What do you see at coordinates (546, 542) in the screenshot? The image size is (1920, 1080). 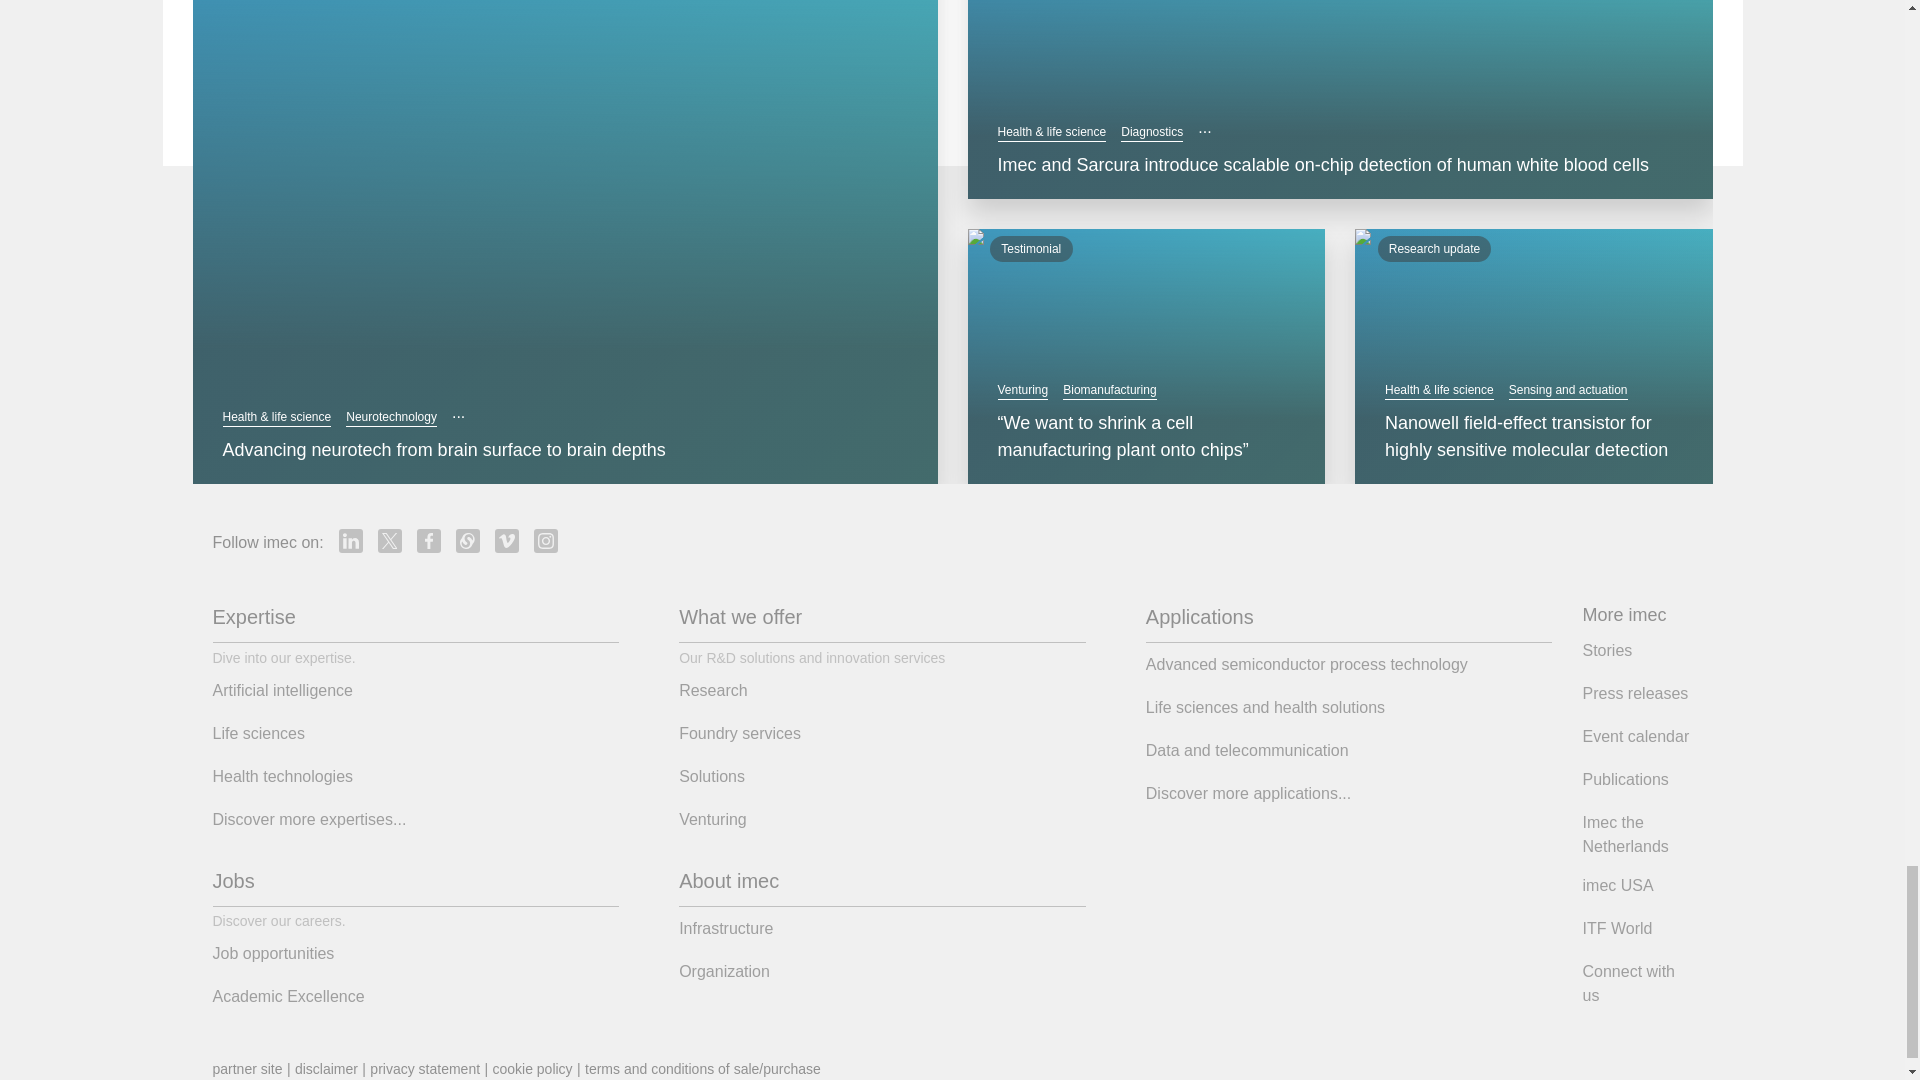 I see `Instagram` at bounding box center [546, 542].